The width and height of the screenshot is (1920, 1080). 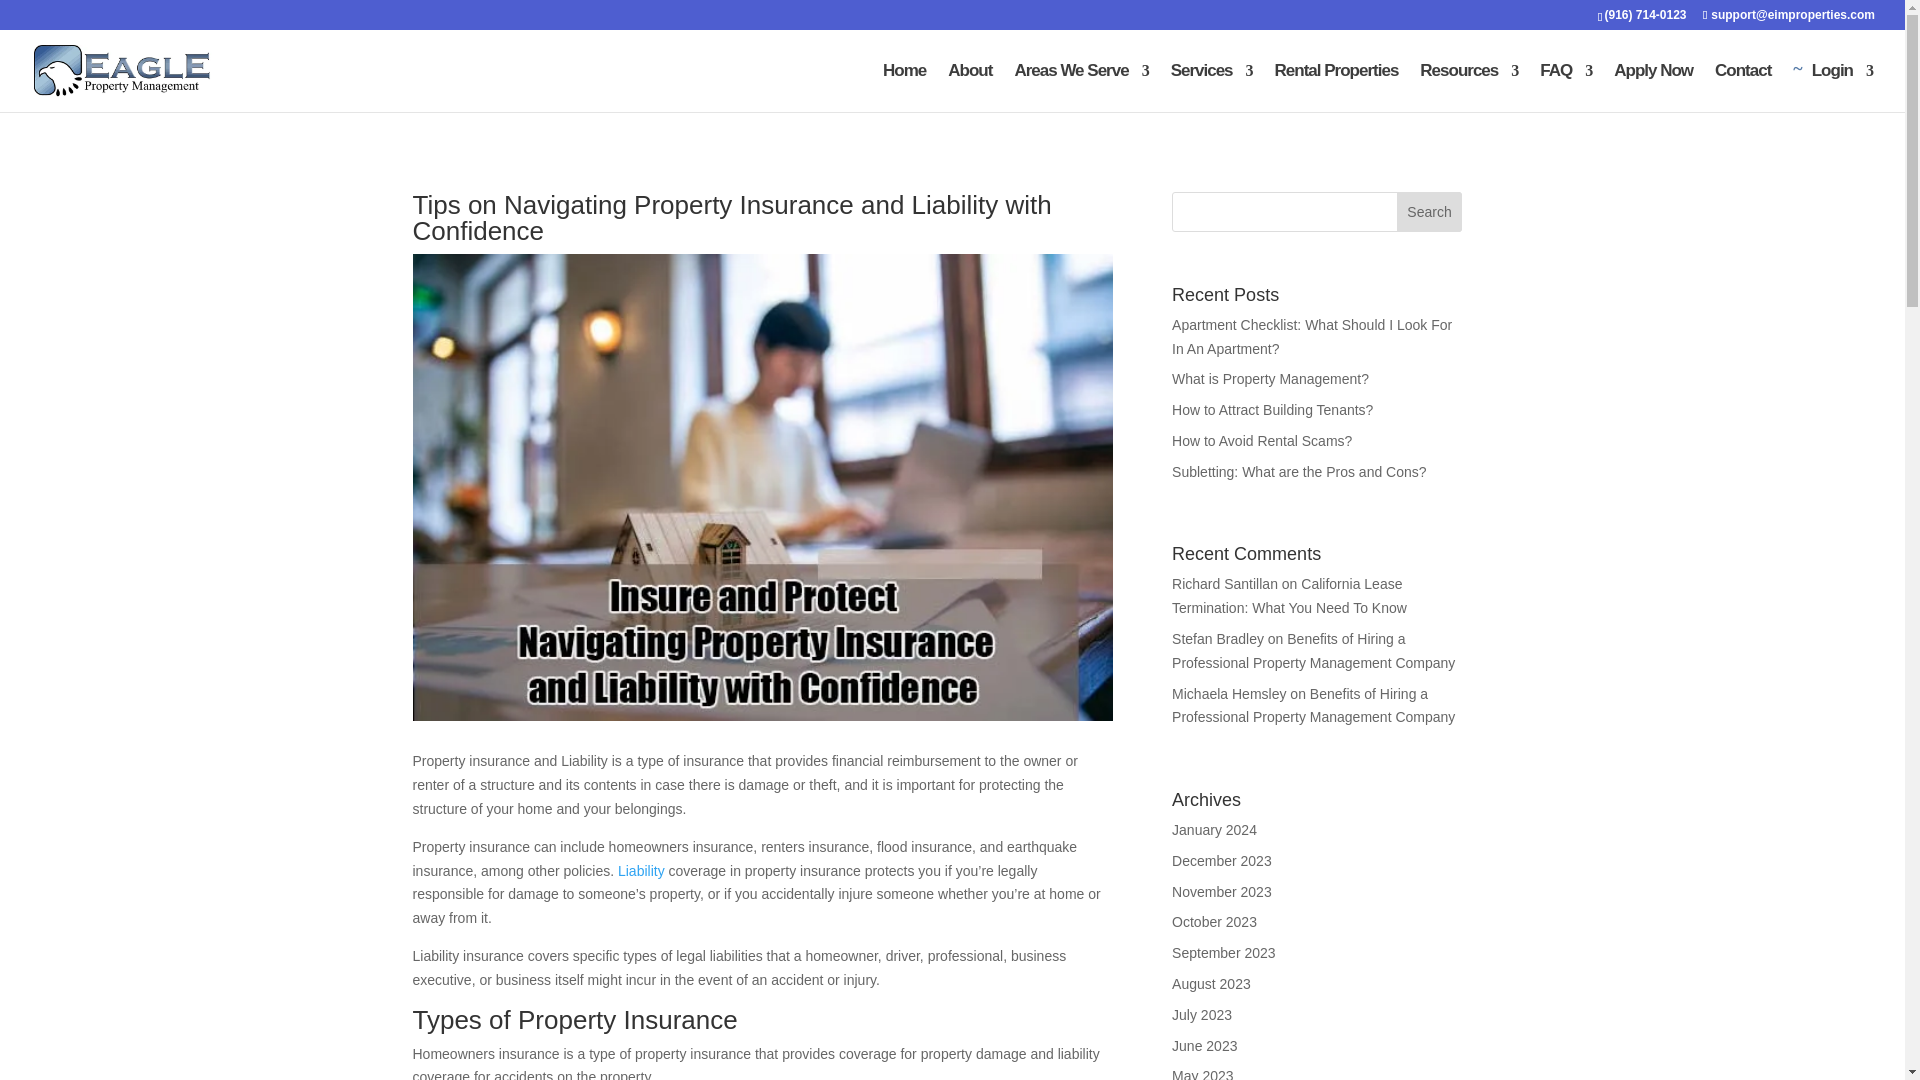 I want to click on Login, so click(x=1833, y=88).